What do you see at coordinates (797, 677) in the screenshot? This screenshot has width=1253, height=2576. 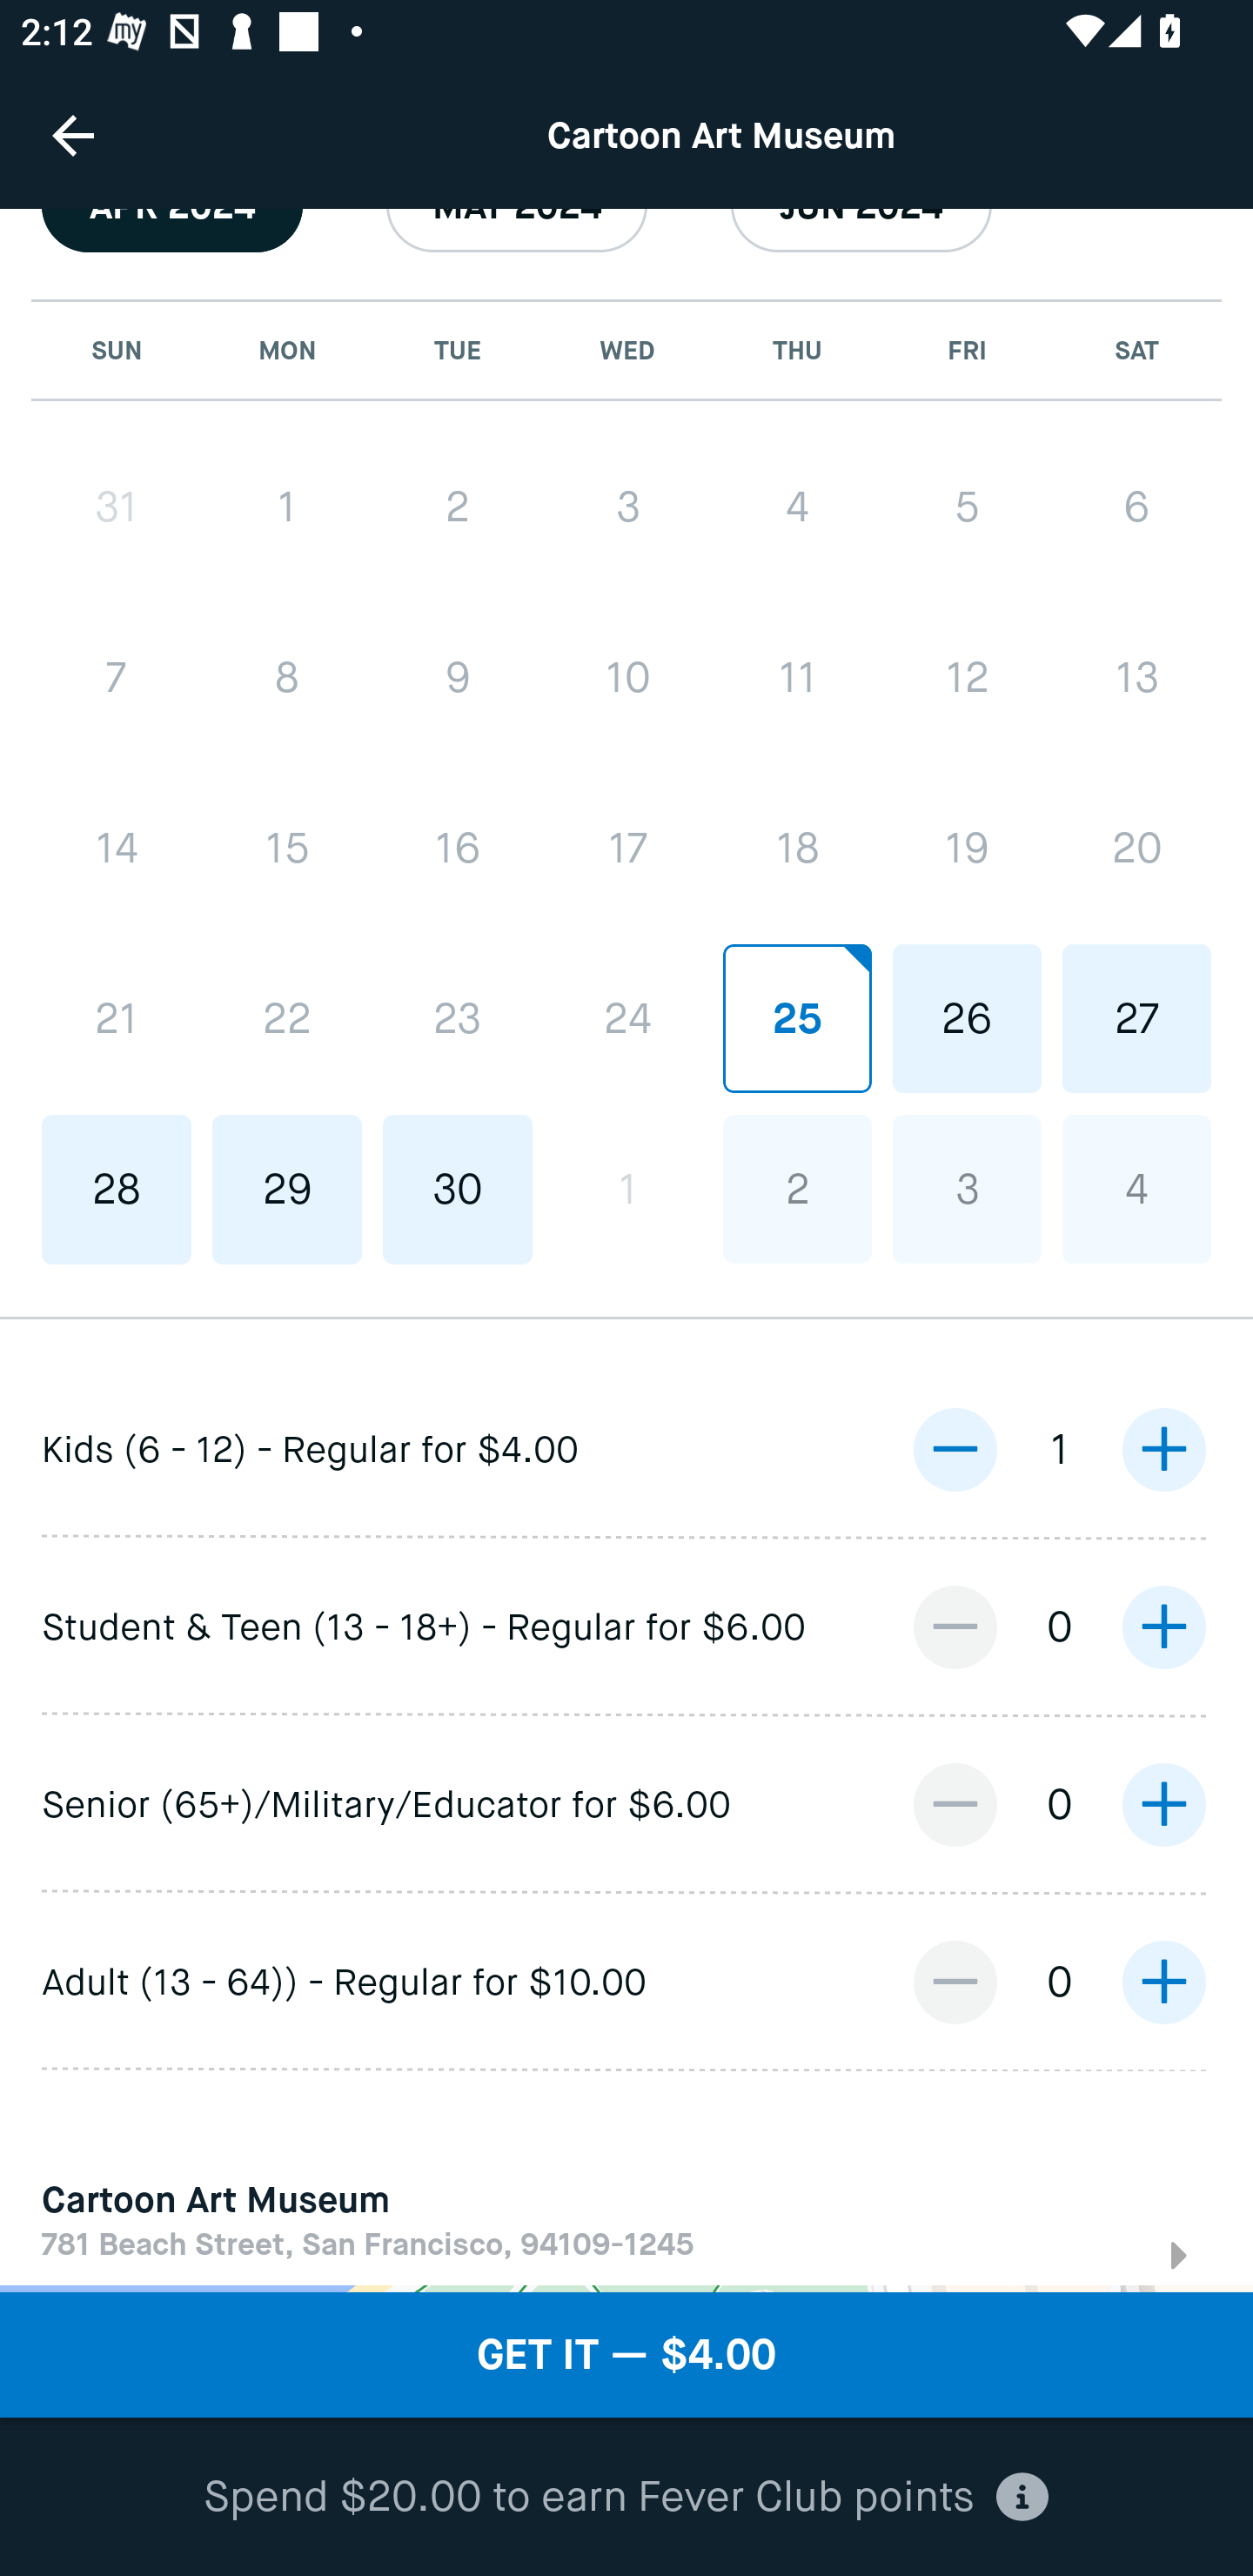 I see `11` at bounding box center [797, 677].